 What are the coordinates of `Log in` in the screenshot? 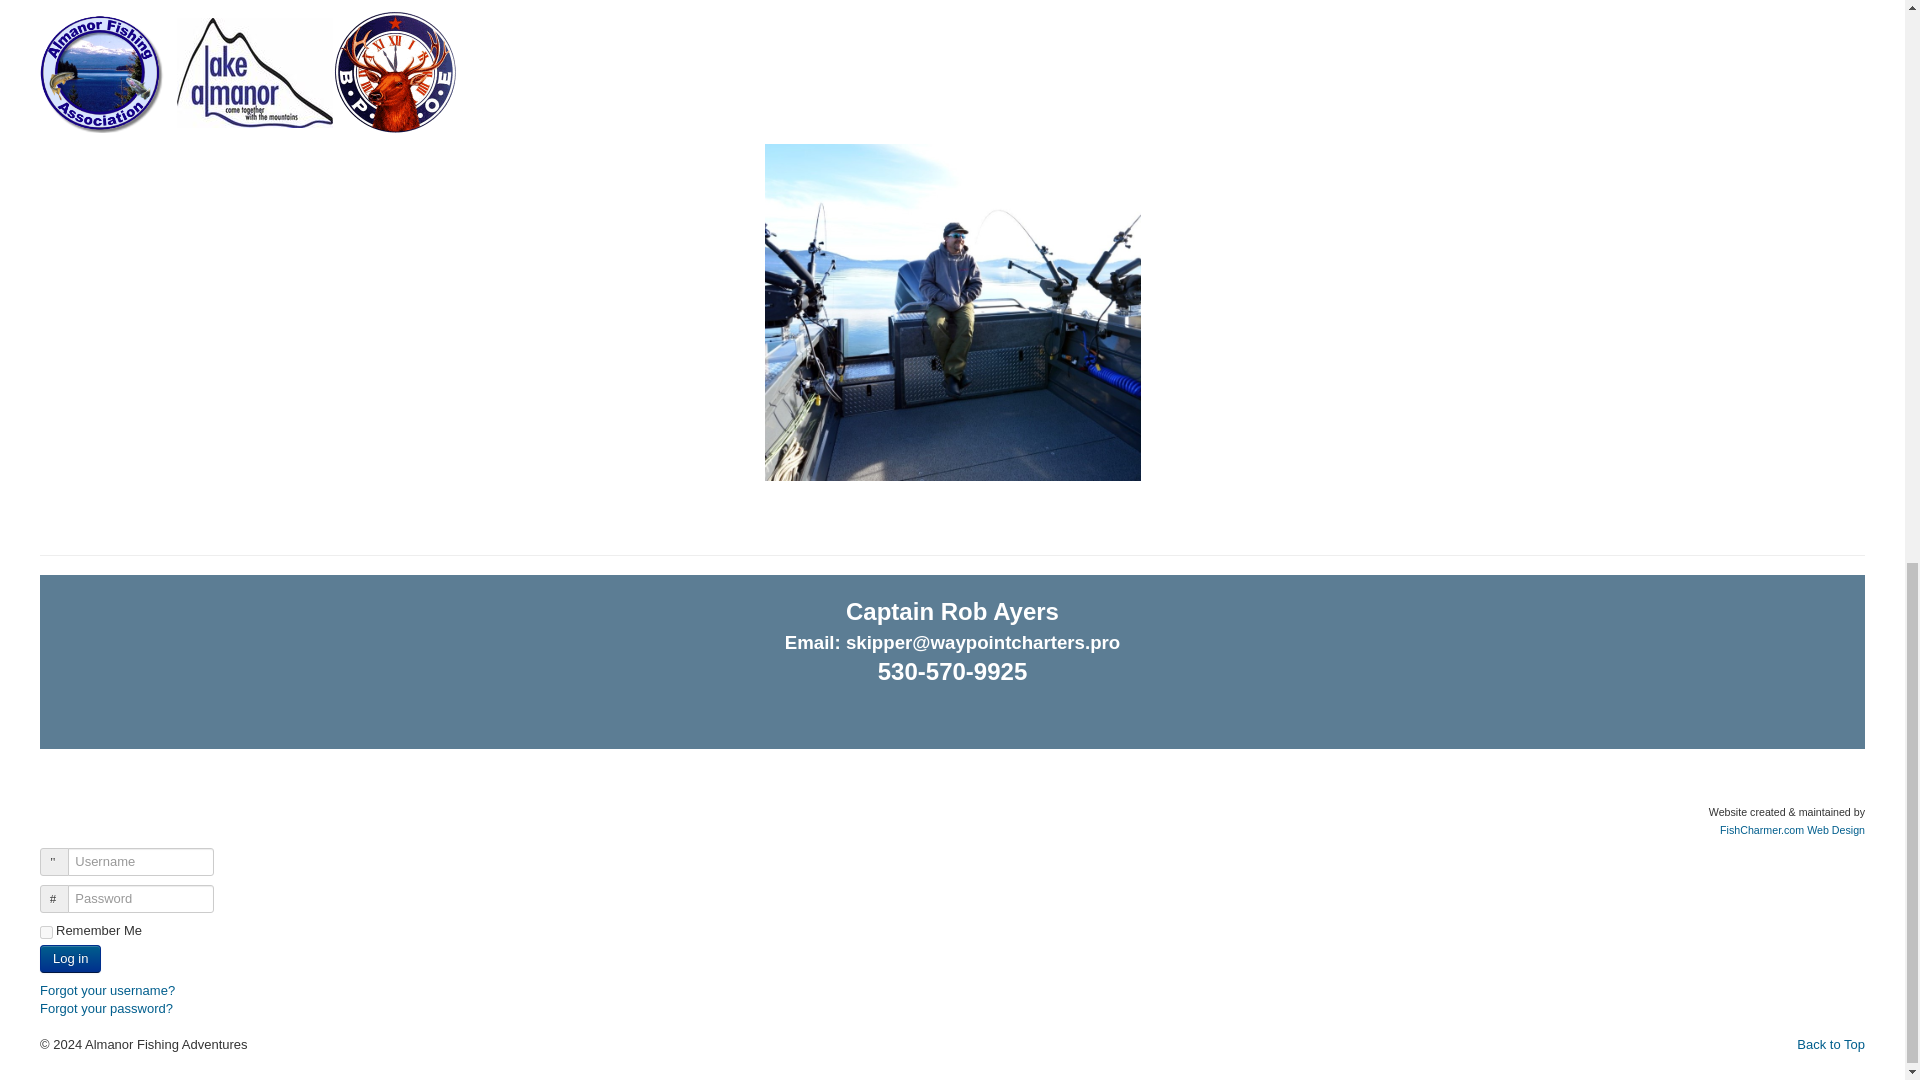 It's located at (70, 959).